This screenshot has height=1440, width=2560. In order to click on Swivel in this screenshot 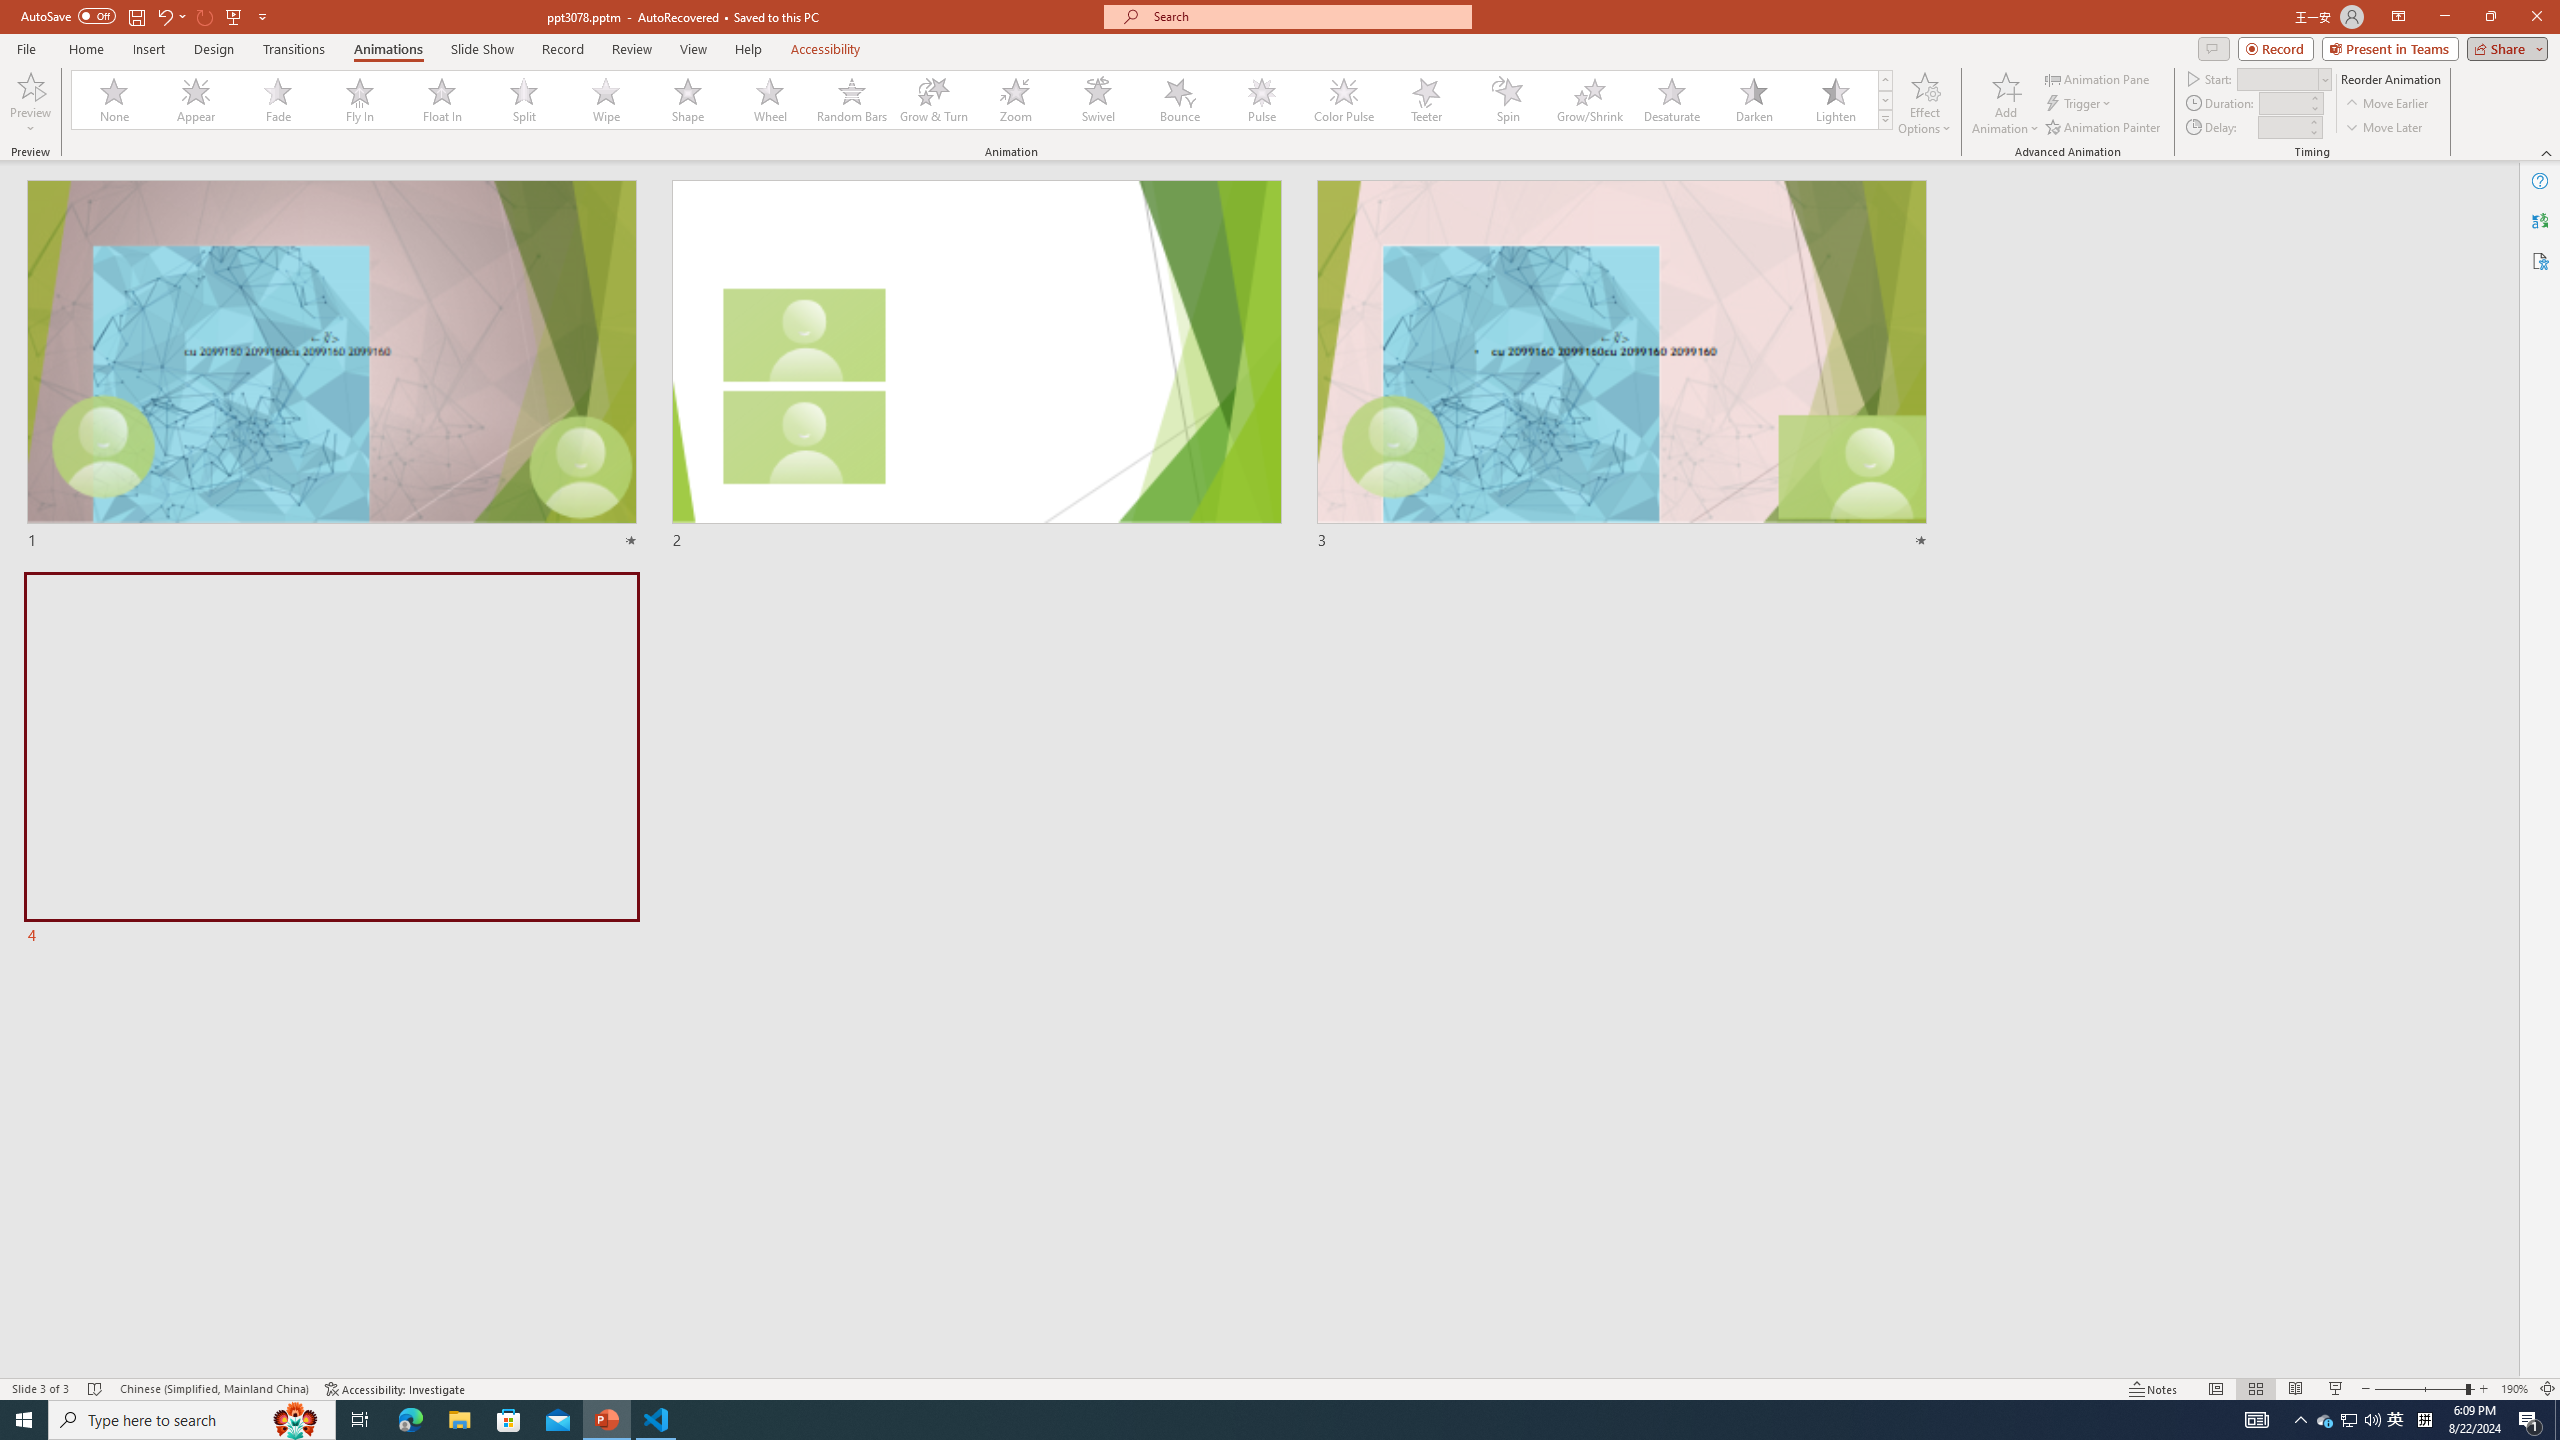, I will do `click(1098, 100)`.